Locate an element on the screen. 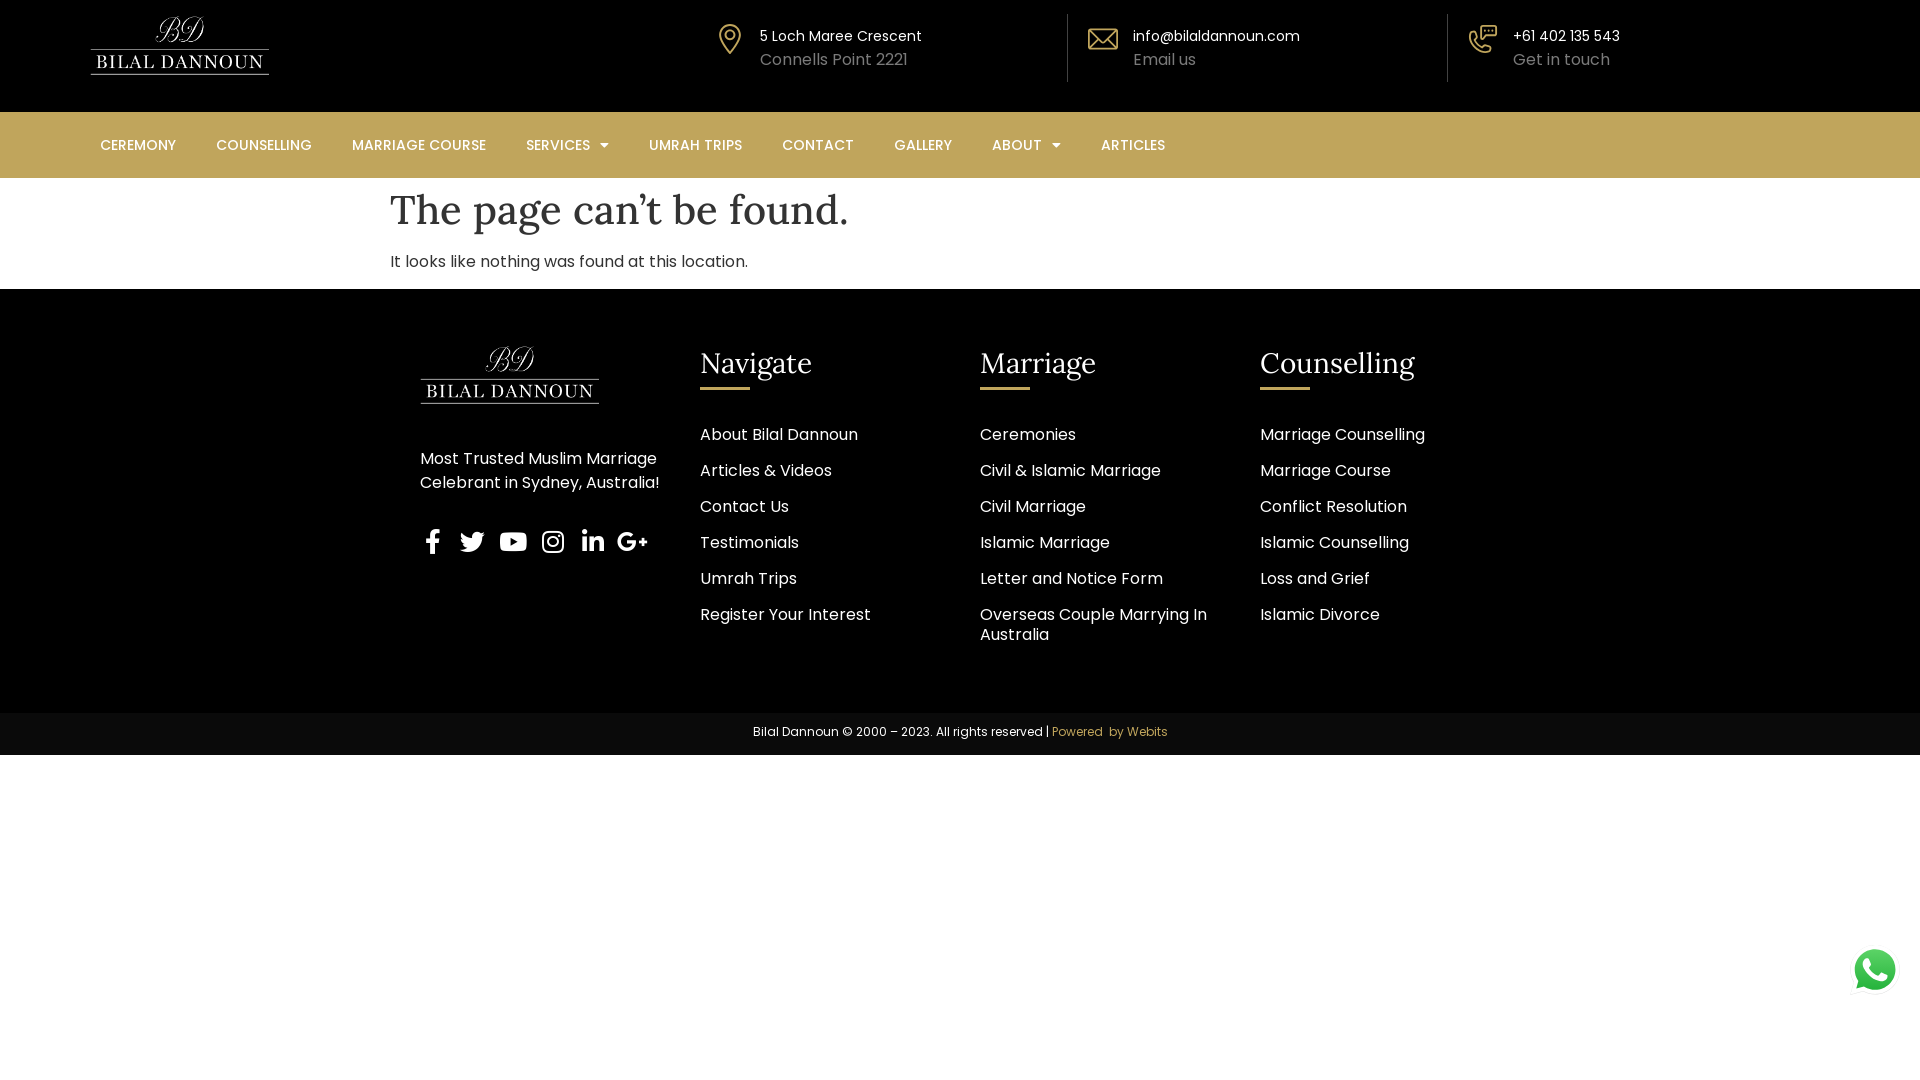 Image resolution: width=1920 pixels, height=1080 pixels. Marriage Course is located at coordinates (1380, 471).